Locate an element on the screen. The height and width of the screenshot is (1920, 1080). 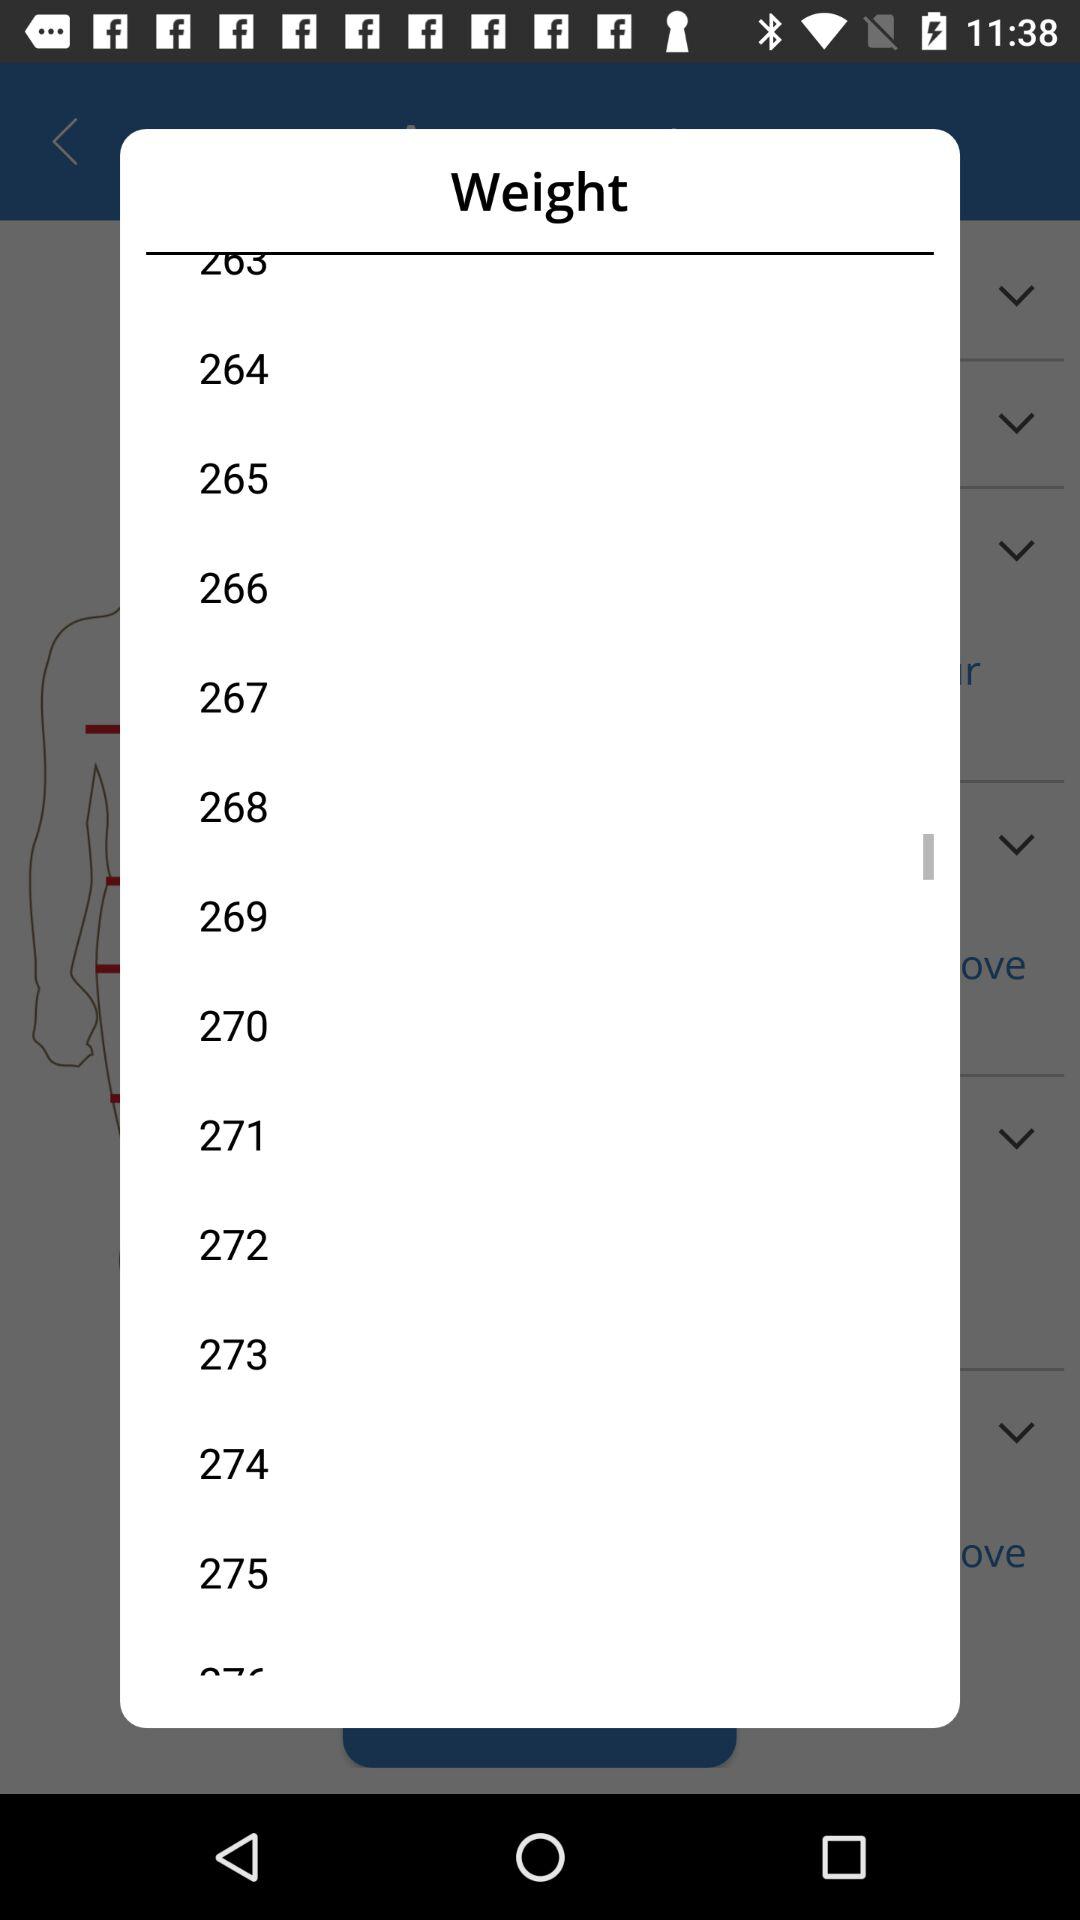
open 270 item is located at coordinates (369, 1024).